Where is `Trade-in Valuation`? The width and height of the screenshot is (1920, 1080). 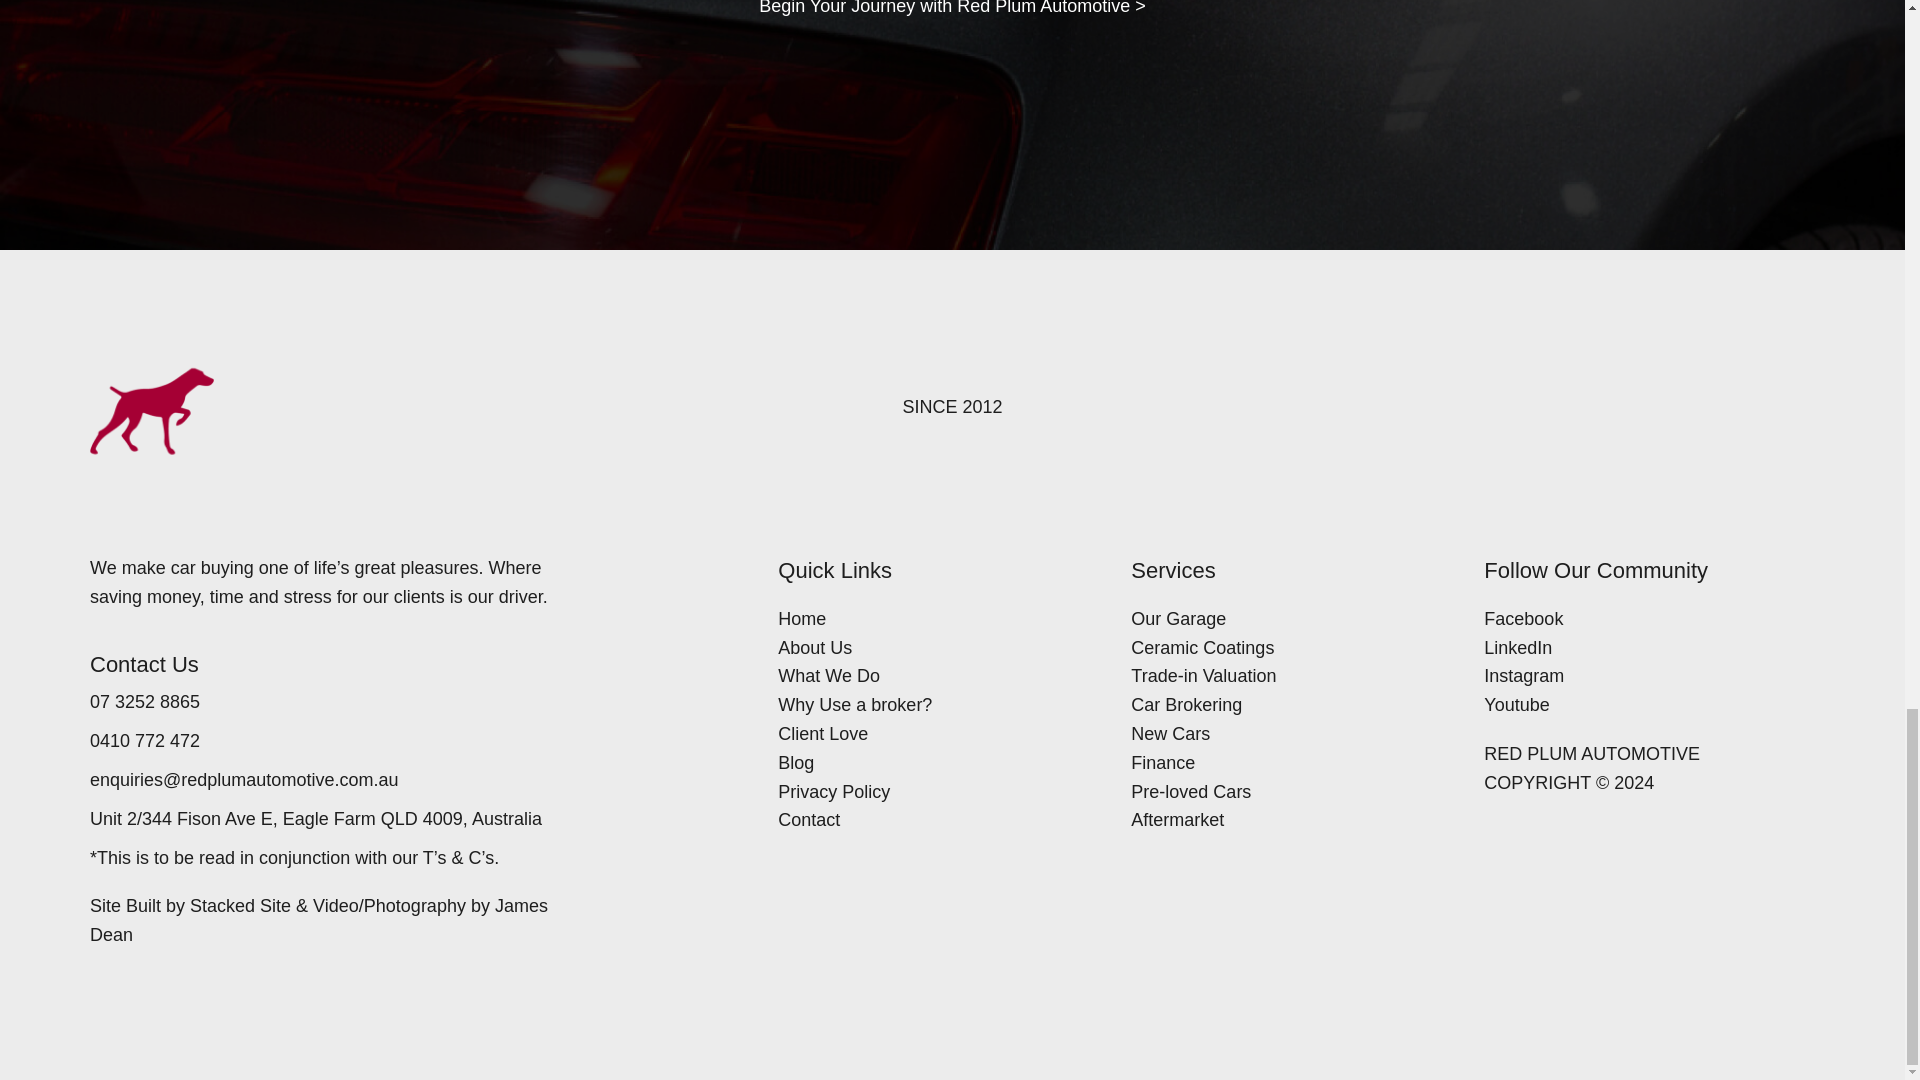
Trade-in Valuation is located at coordinates (1286, 676).